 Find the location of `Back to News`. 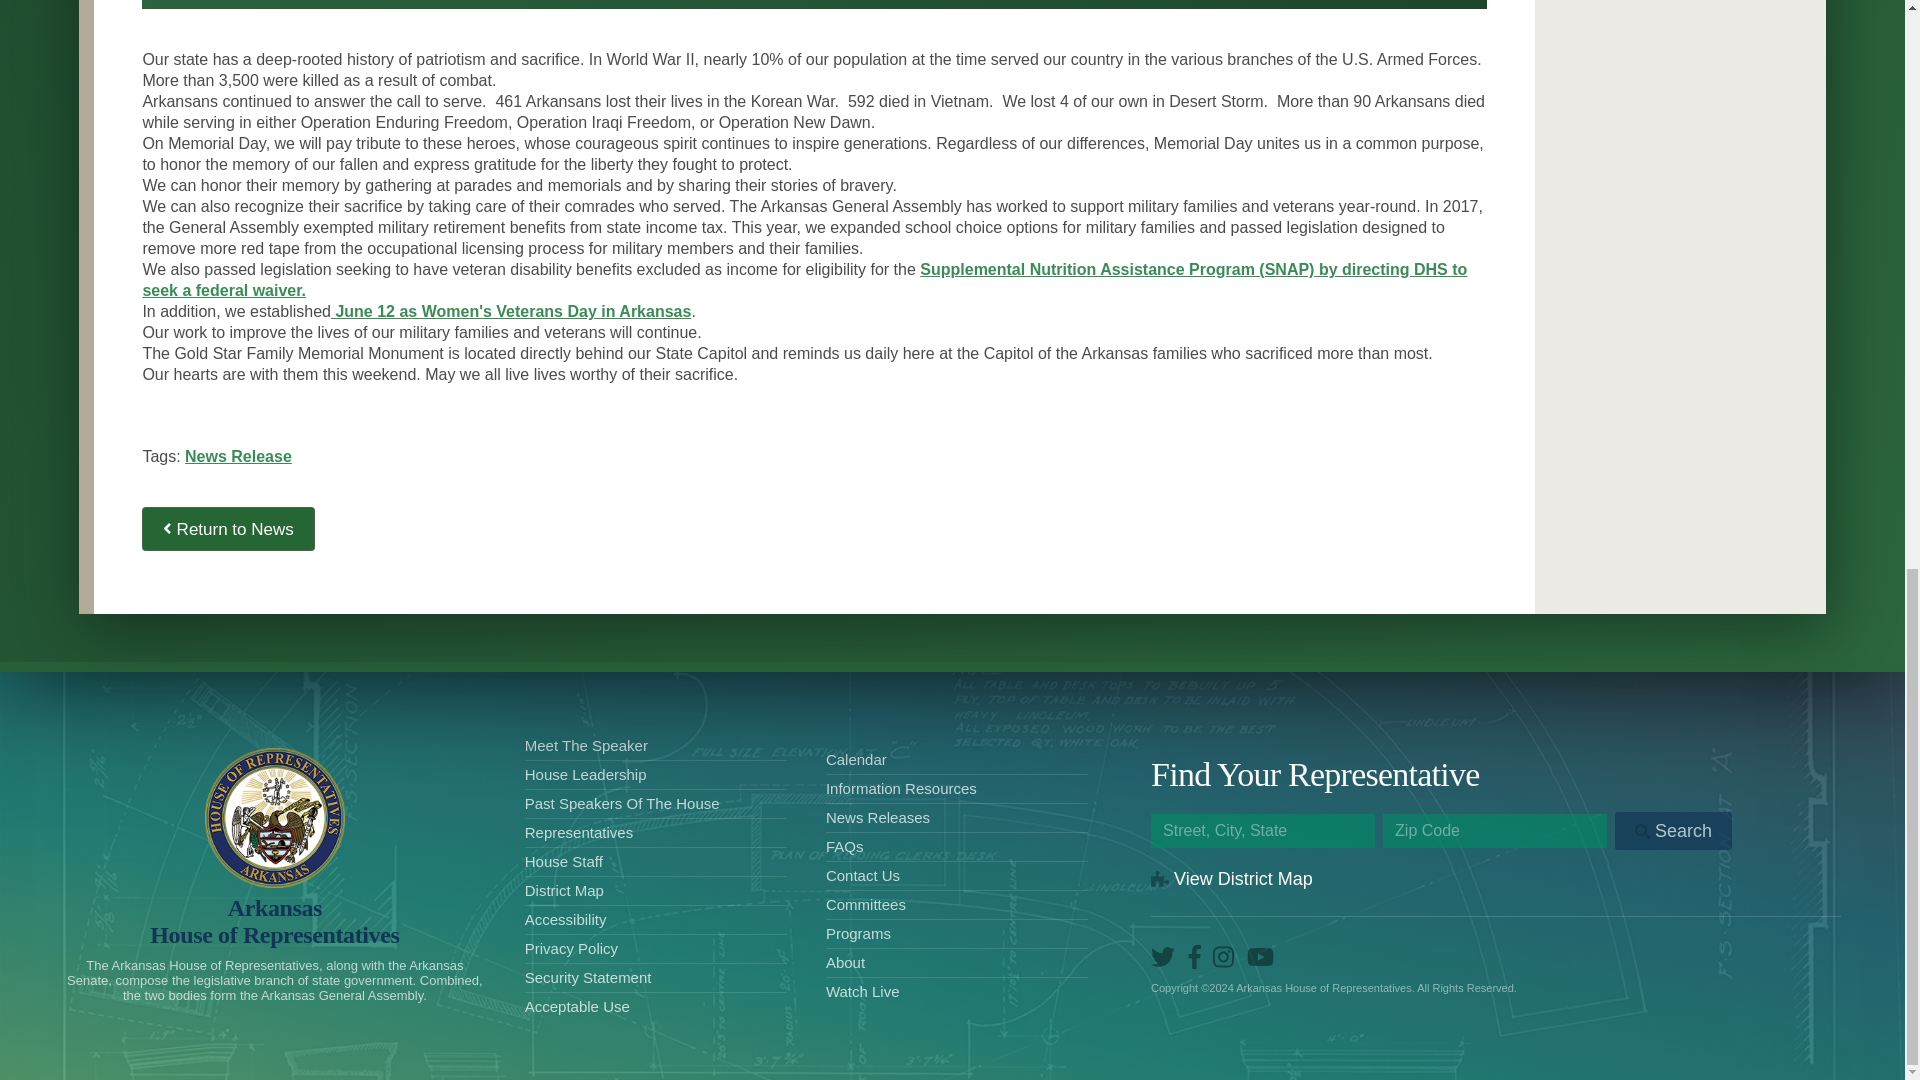

Back to News is located at coordinates (228, 528).